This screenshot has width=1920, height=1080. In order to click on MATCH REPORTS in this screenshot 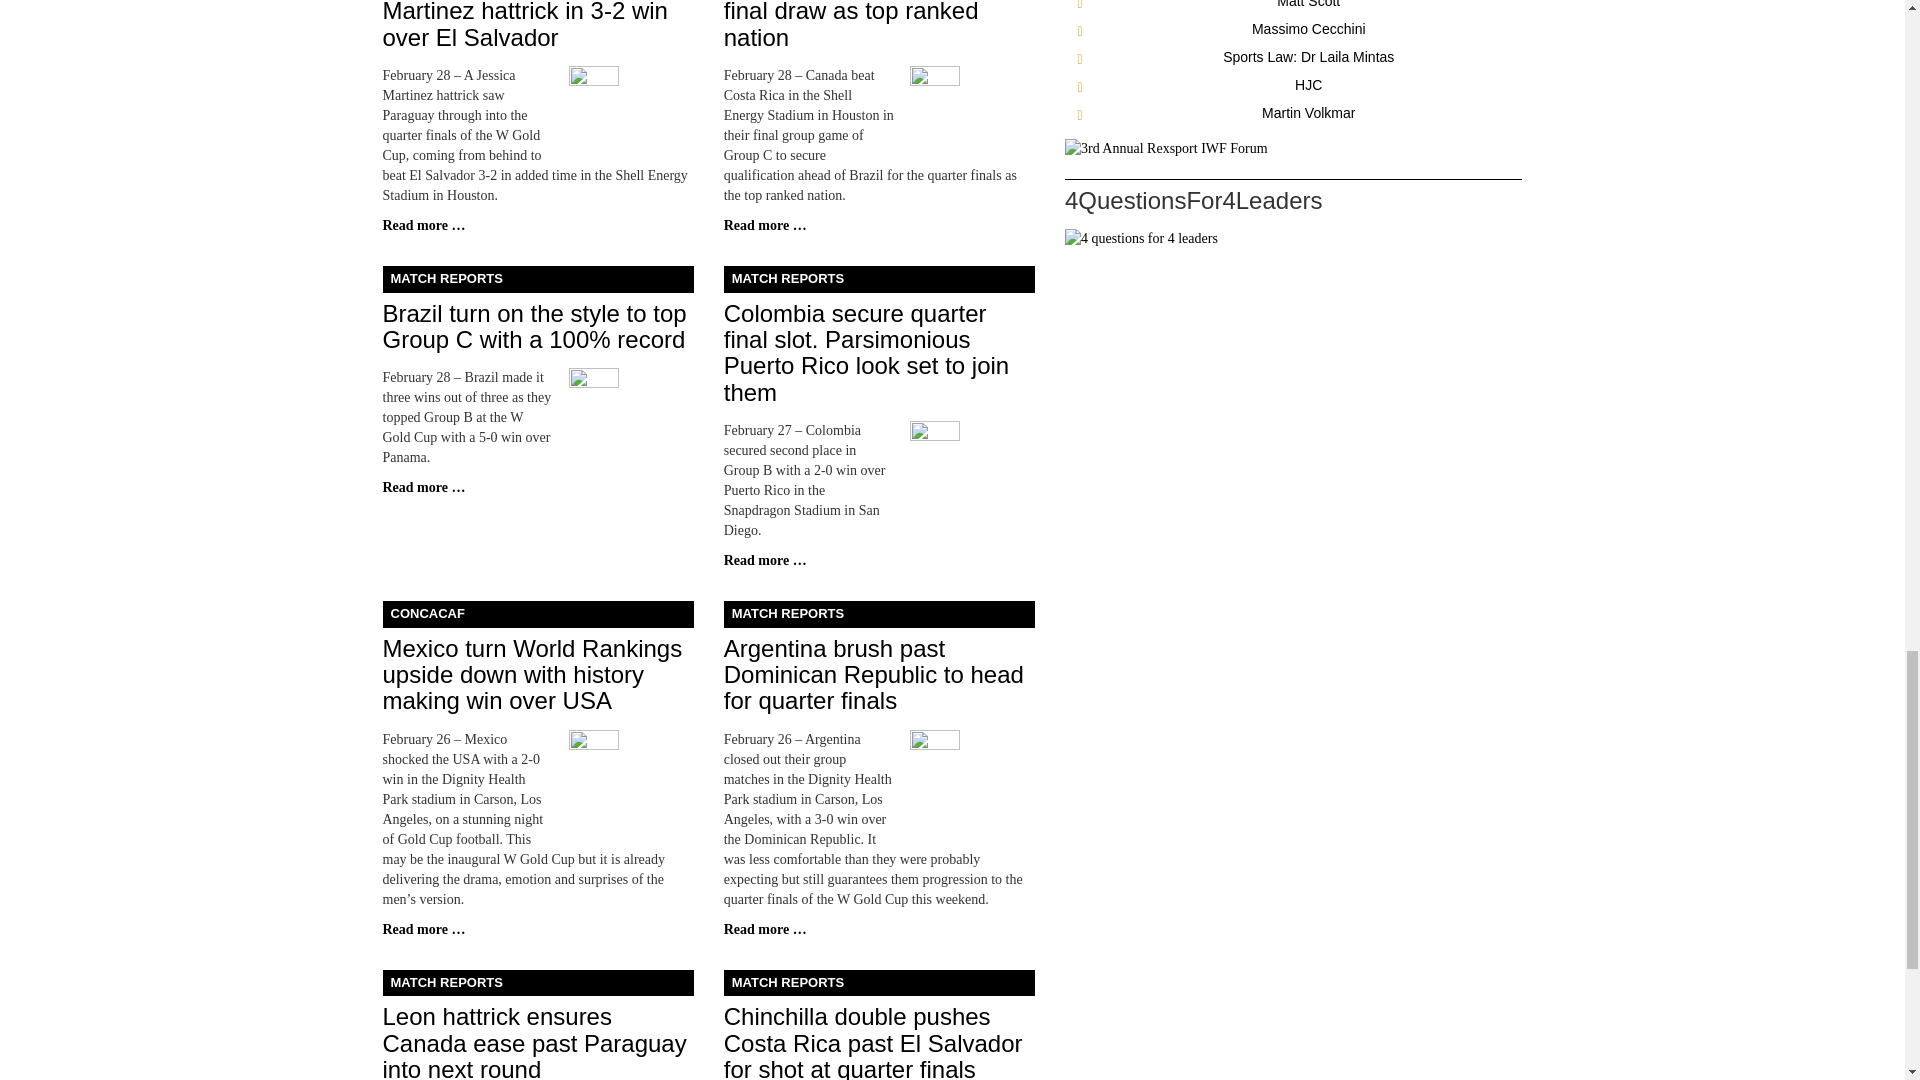, I will do `click(538, 278)`.